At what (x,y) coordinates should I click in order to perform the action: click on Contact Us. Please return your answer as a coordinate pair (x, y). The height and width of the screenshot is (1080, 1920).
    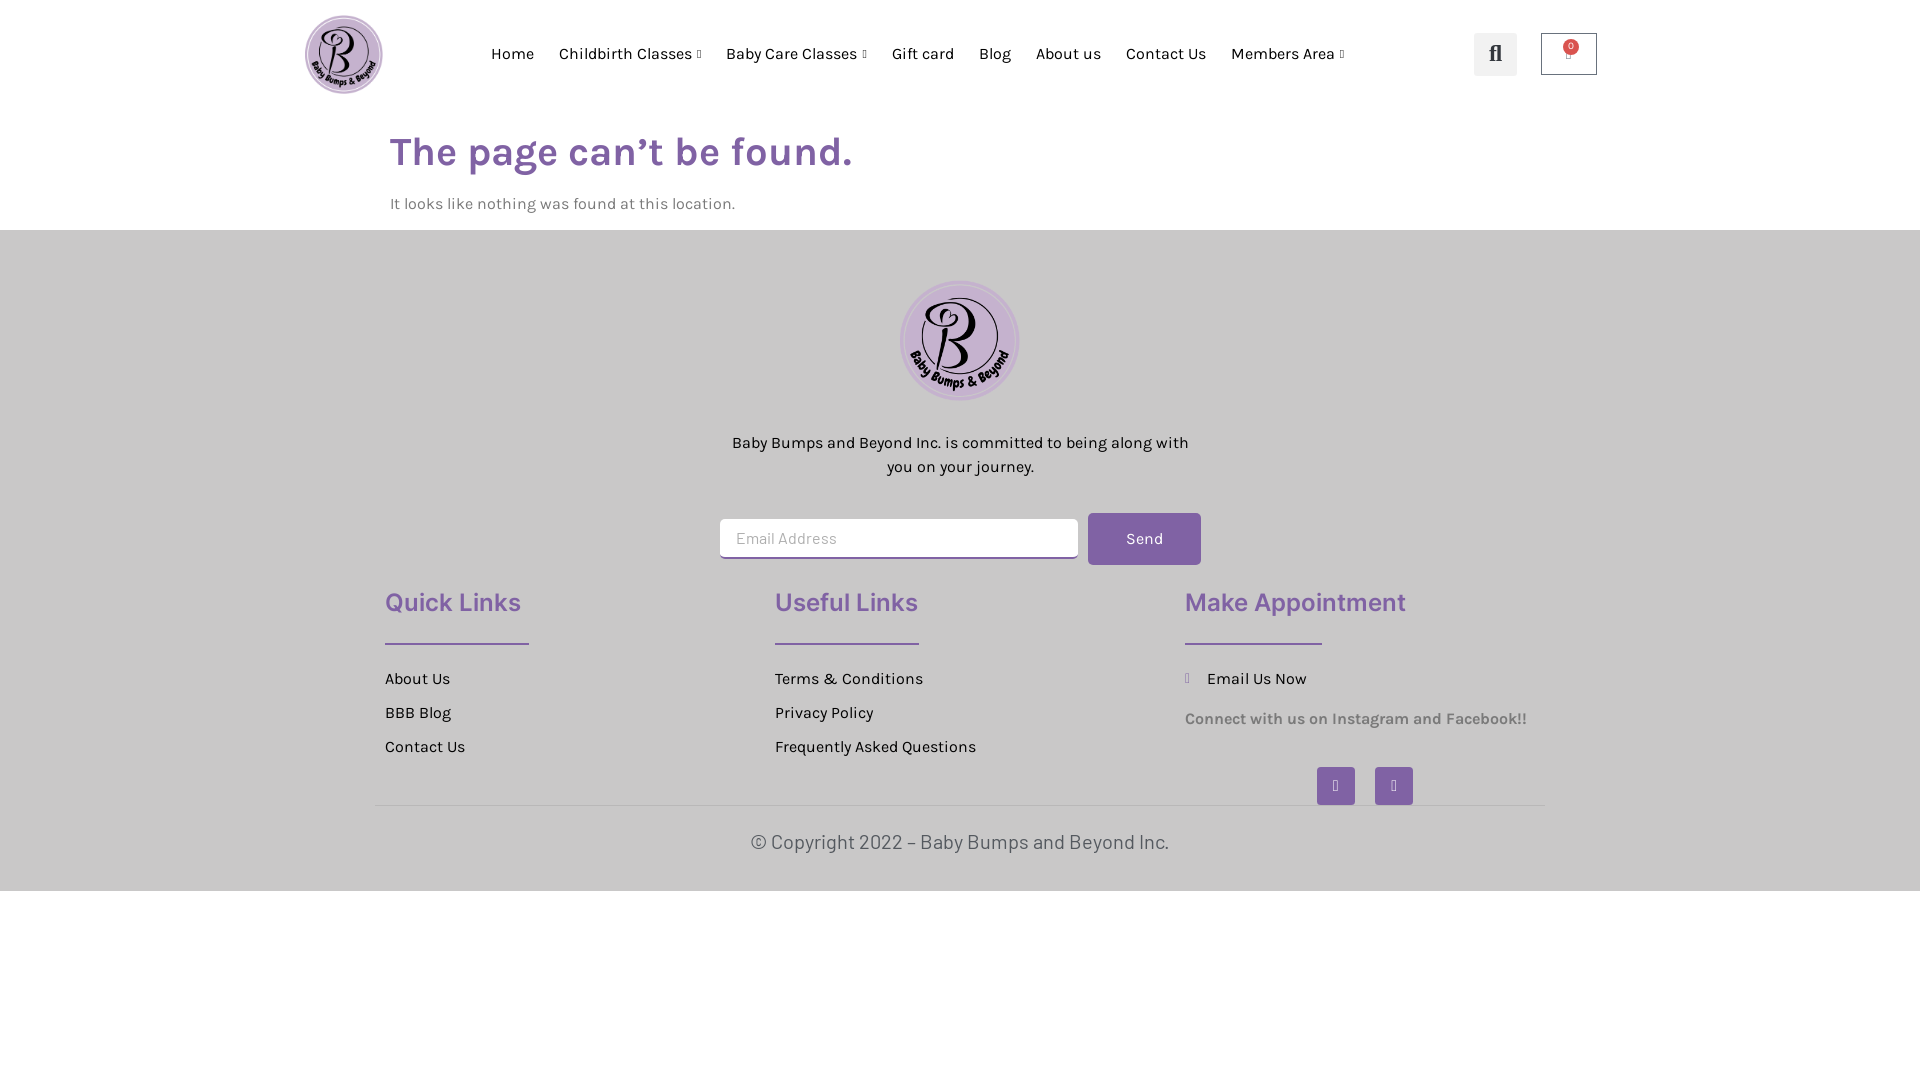
    Looking at the image, I should click on (575, 746).